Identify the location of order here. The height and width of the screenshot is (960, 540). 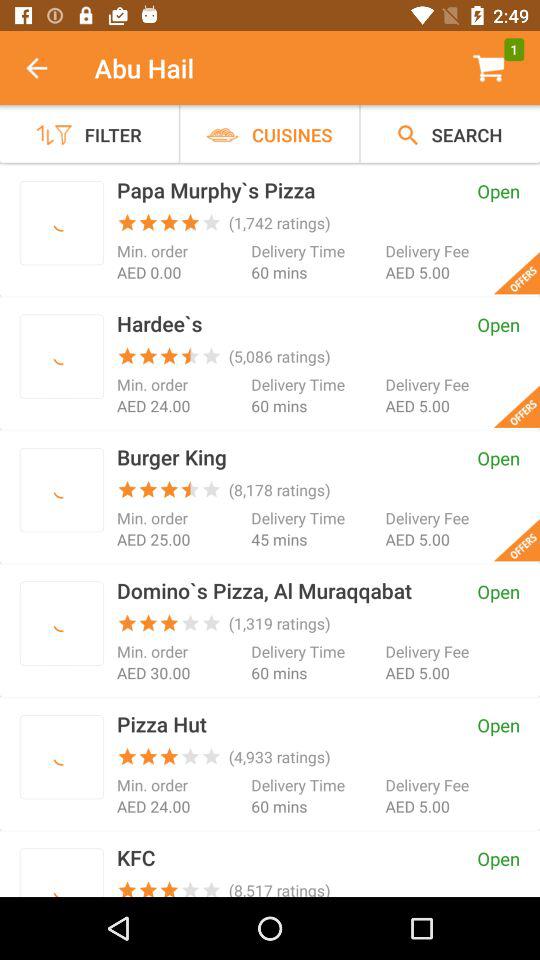
(62, 490).